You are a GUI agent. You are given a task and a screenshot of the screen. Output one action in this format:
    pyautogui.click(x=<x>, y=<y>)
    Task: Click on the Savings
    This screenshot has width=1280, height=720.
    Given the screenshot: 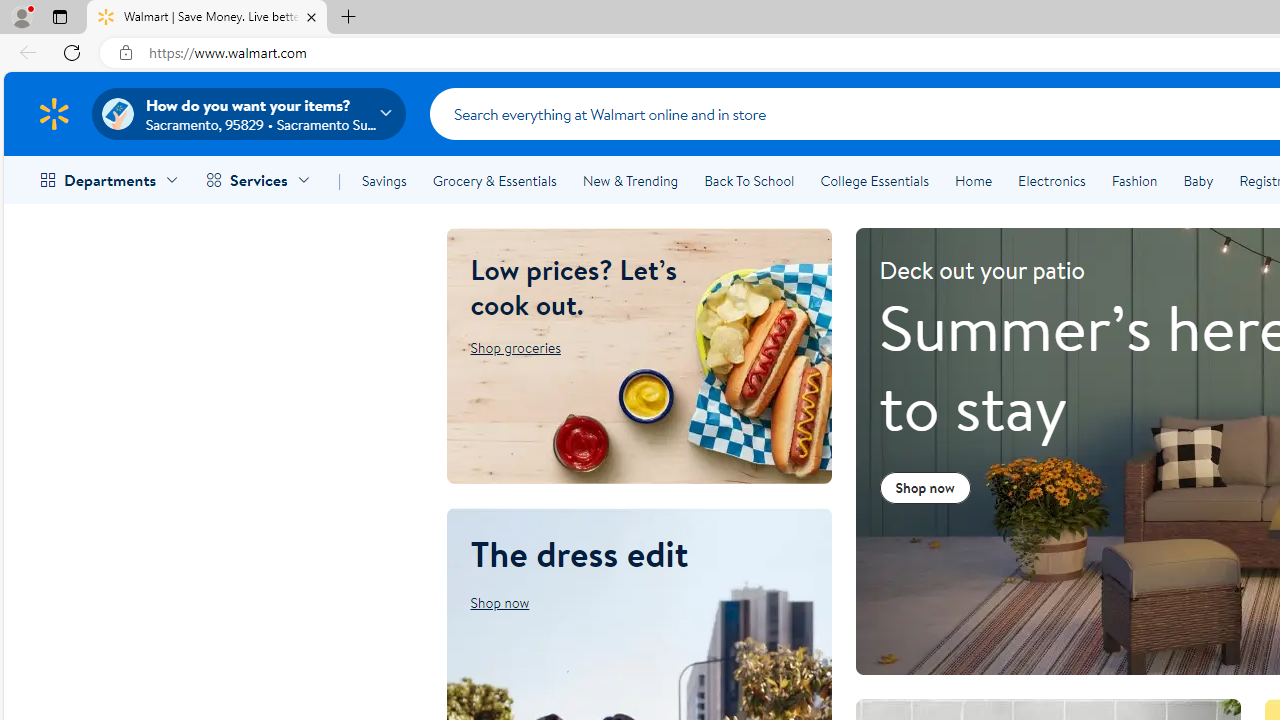 What is the action you would take?
    pyautogui.click(x=384, y=180)
    